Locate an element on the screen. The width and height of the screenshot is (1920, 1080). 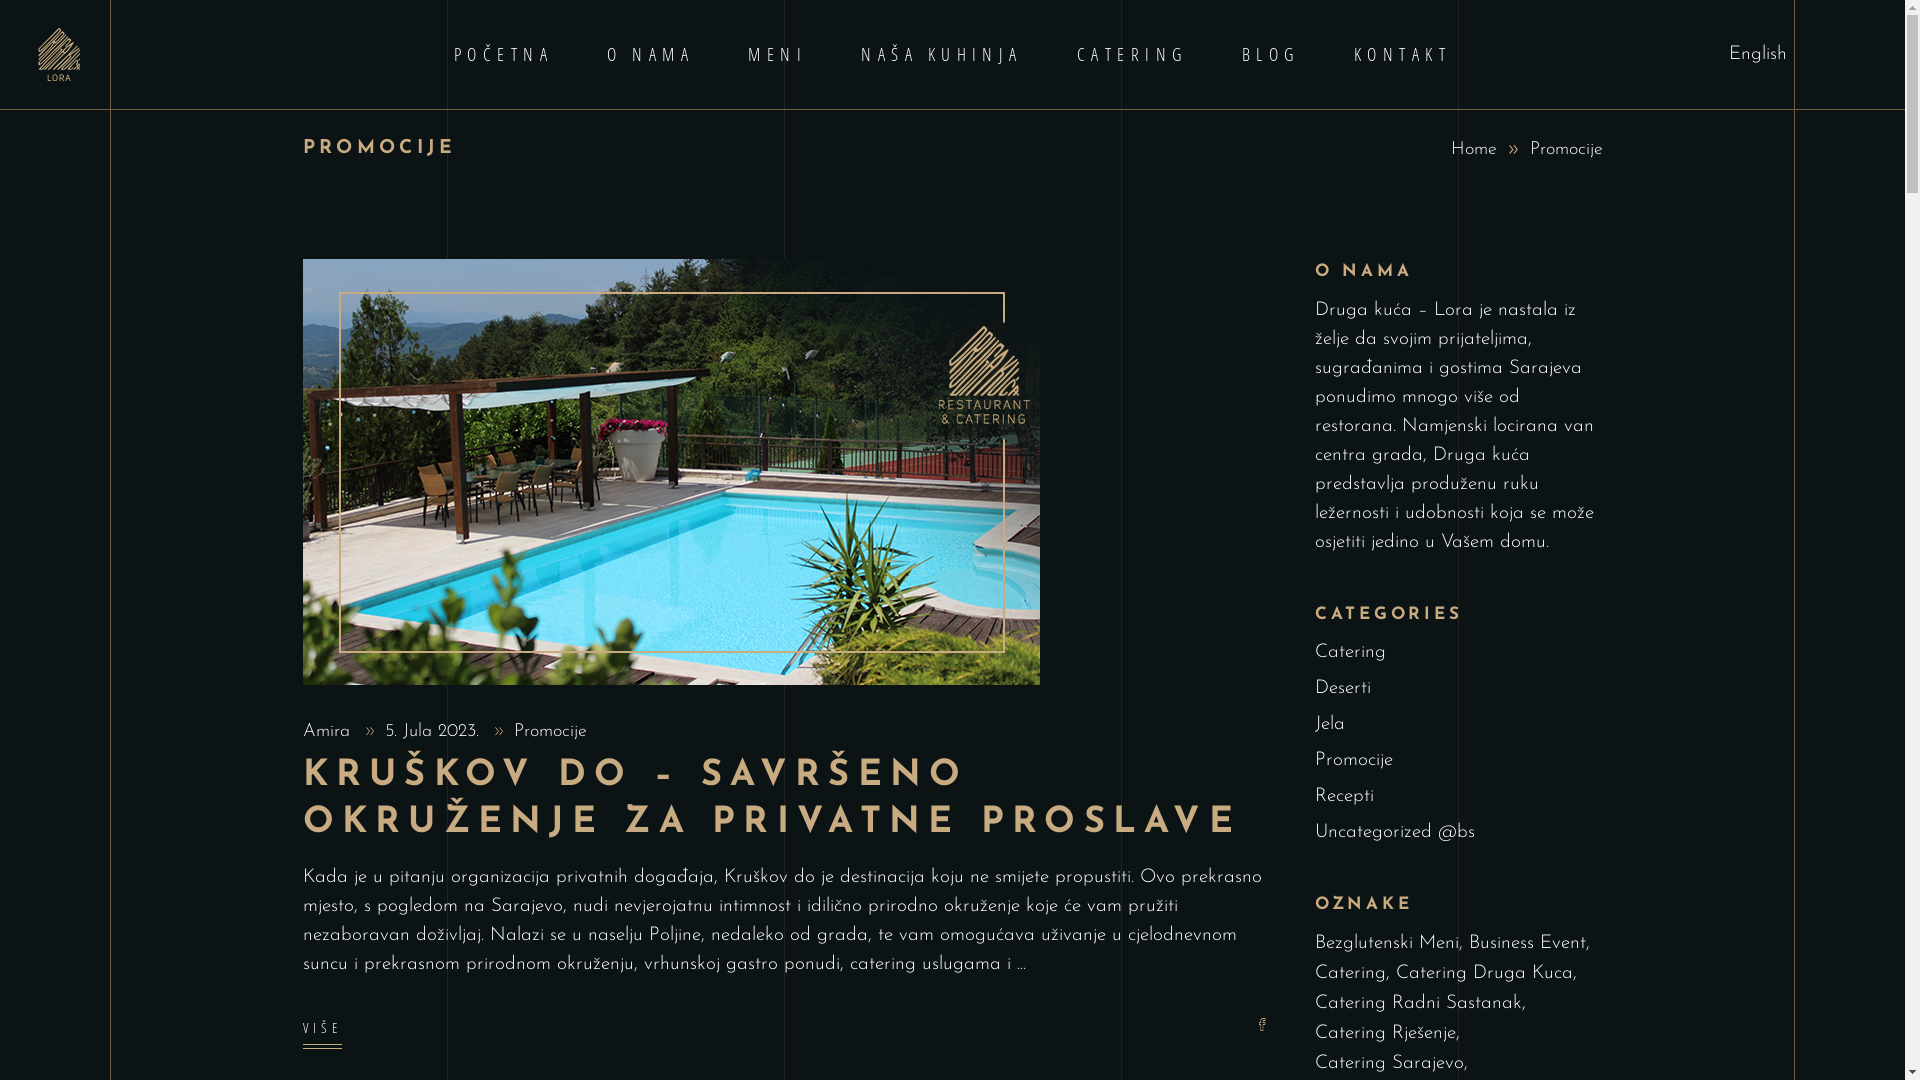
Catering Radni Sastanak is located at coordinates (1420, 1003).